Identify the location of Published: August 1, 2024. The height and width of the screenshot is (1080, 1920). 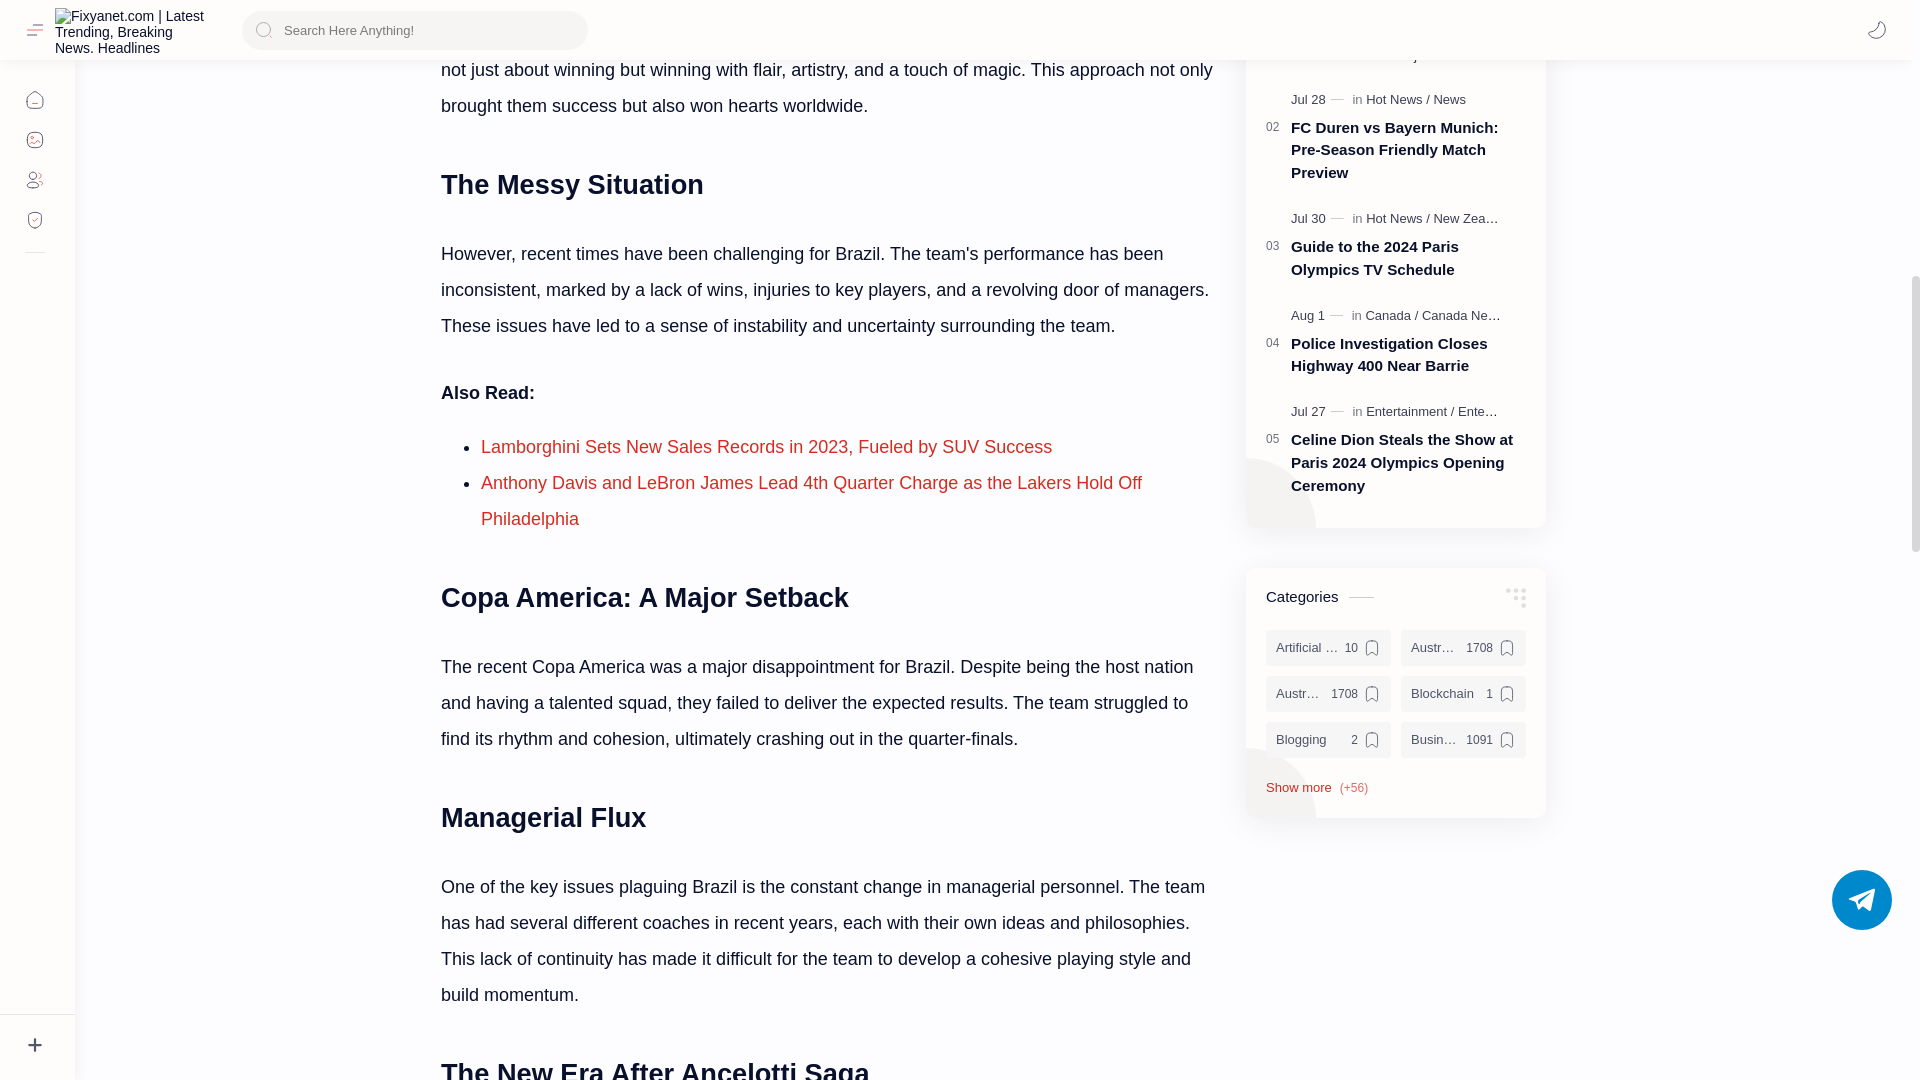
(1318, 316).